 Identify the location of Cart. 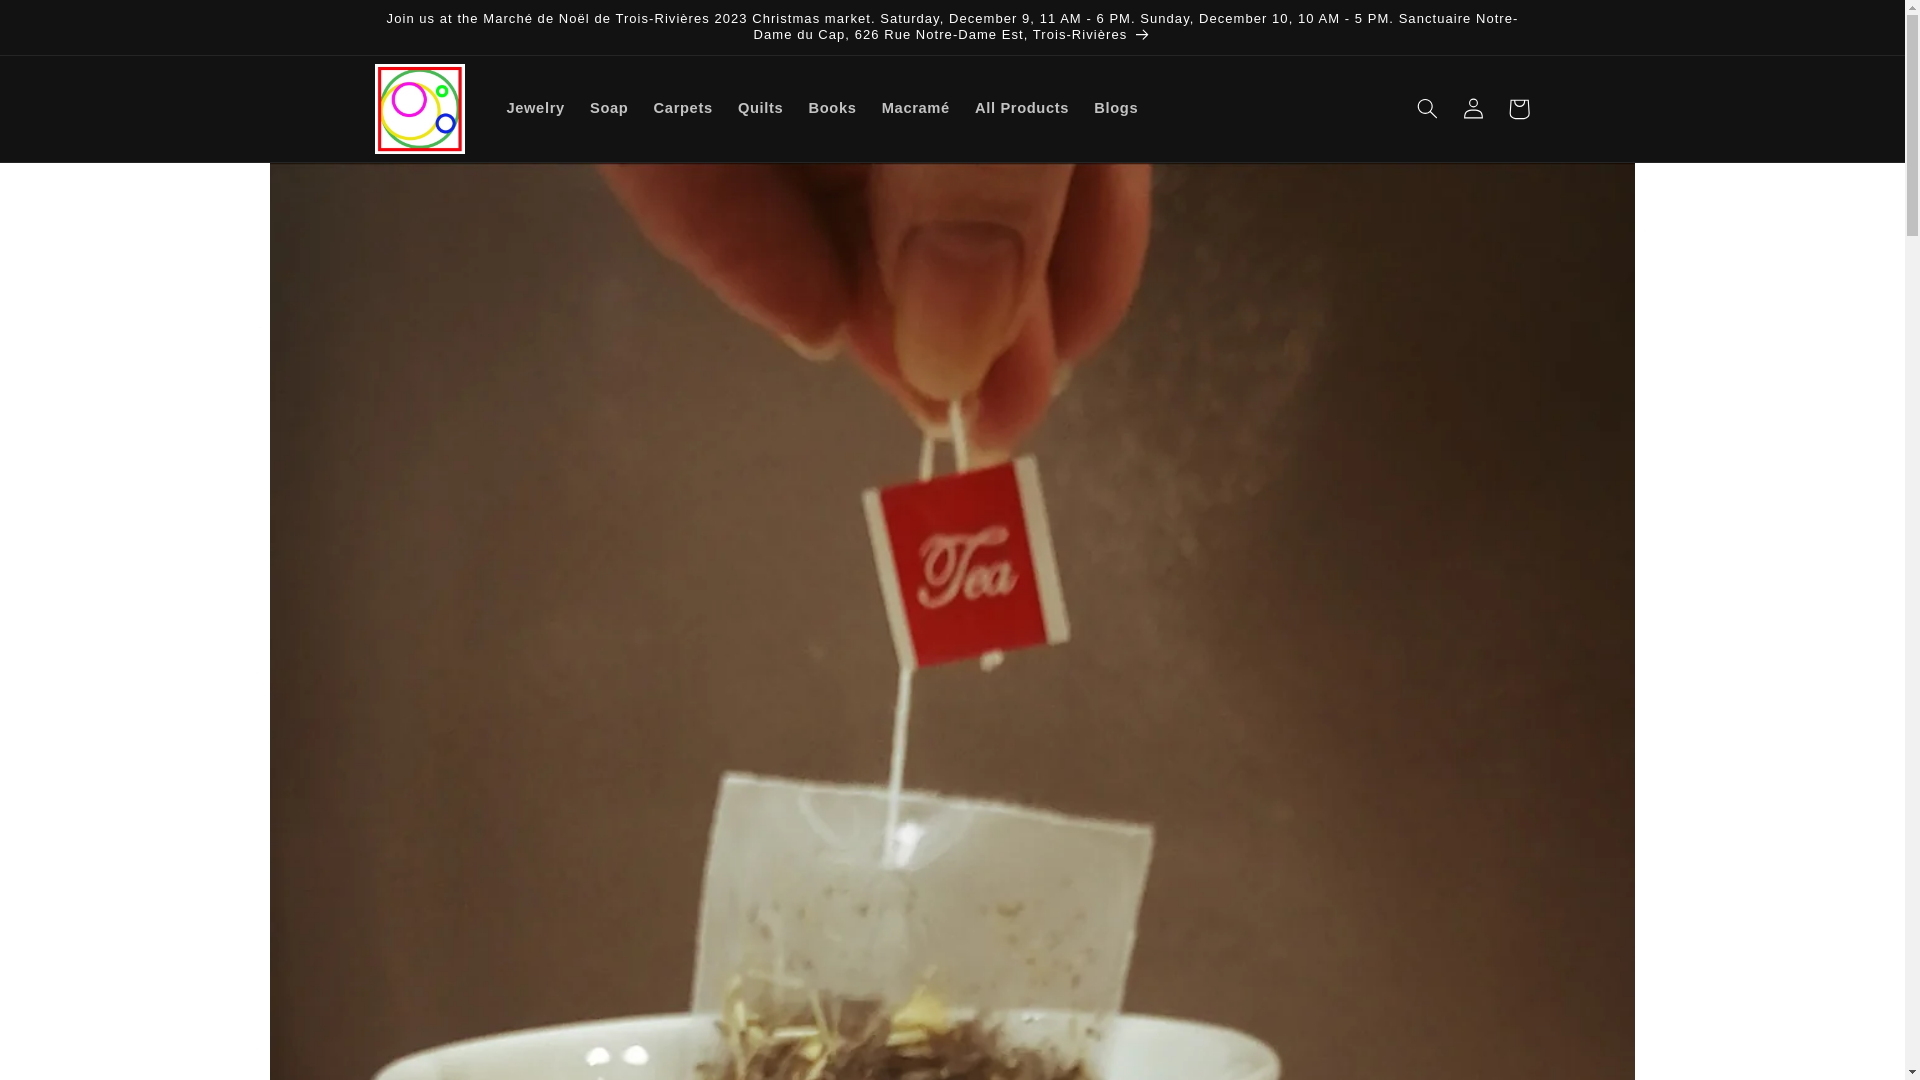
(1518, 108).